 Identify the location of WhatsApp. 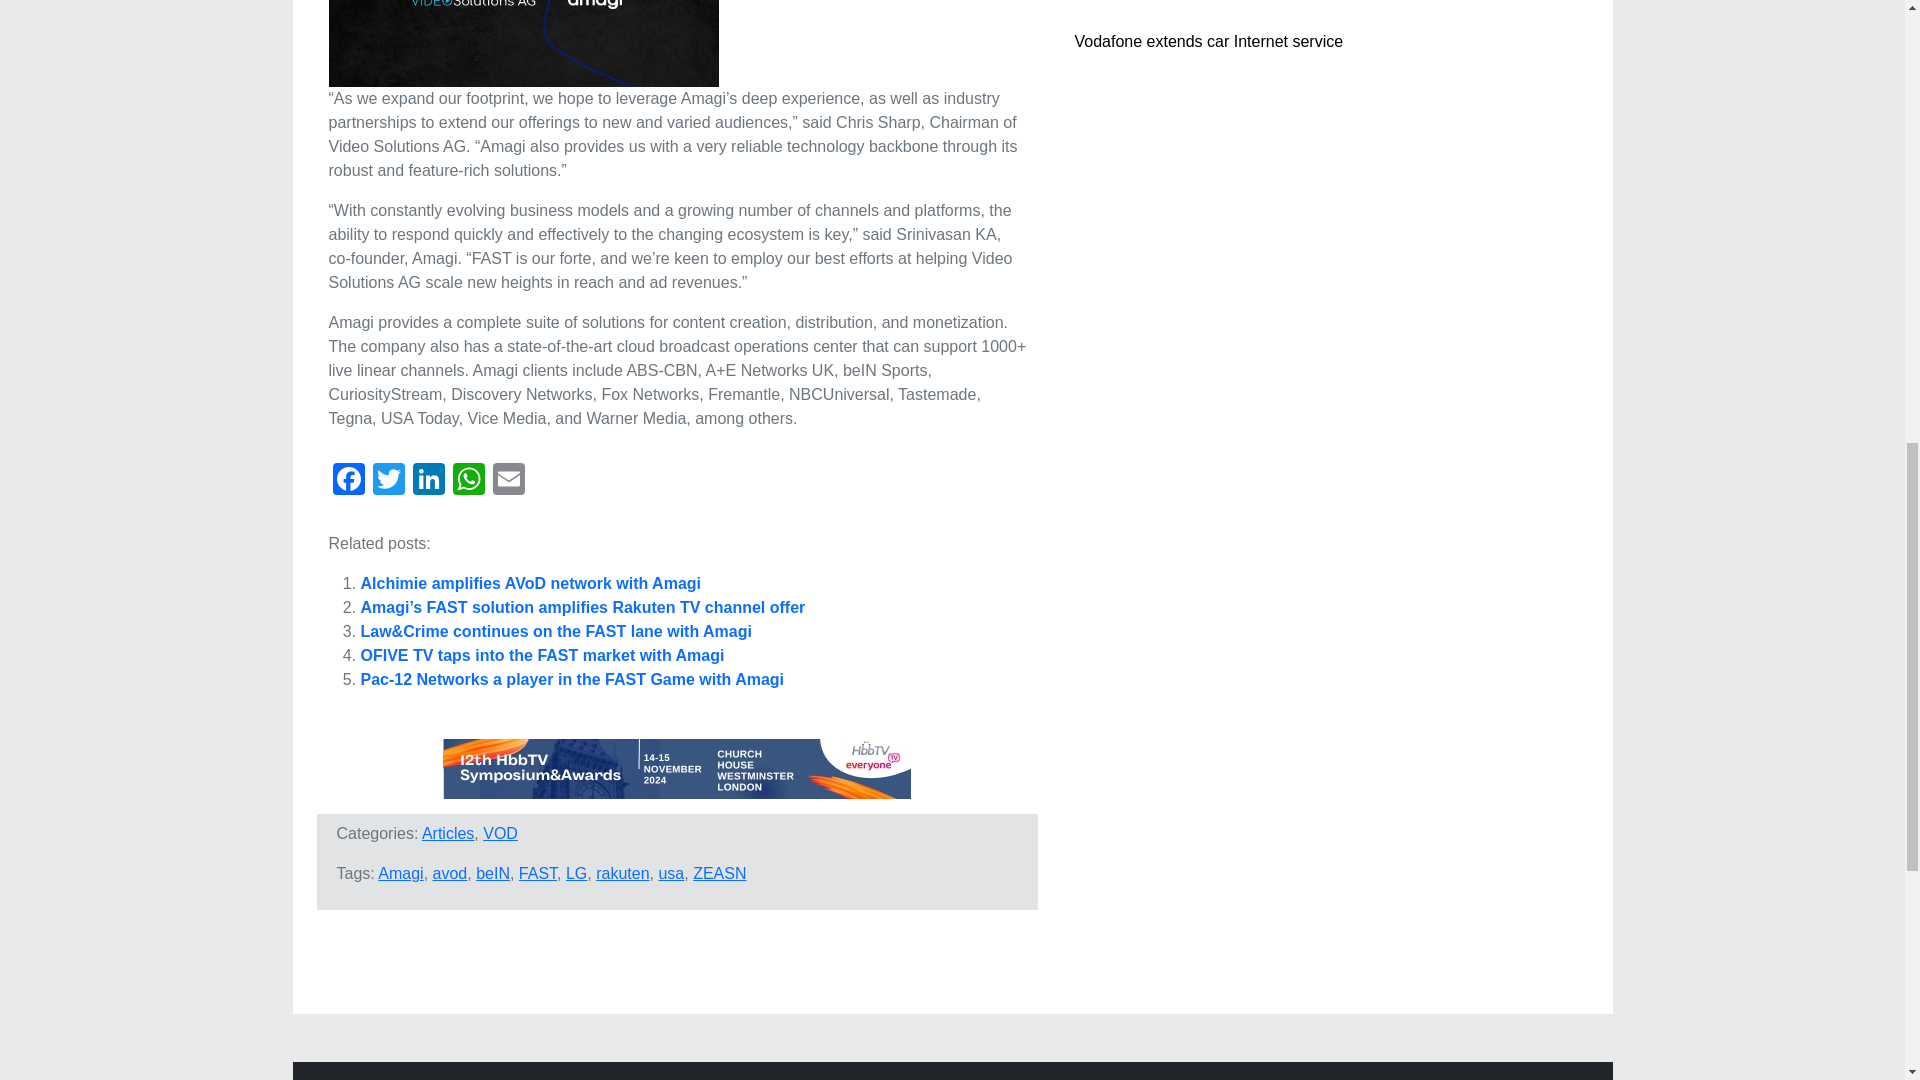
(467, 482).